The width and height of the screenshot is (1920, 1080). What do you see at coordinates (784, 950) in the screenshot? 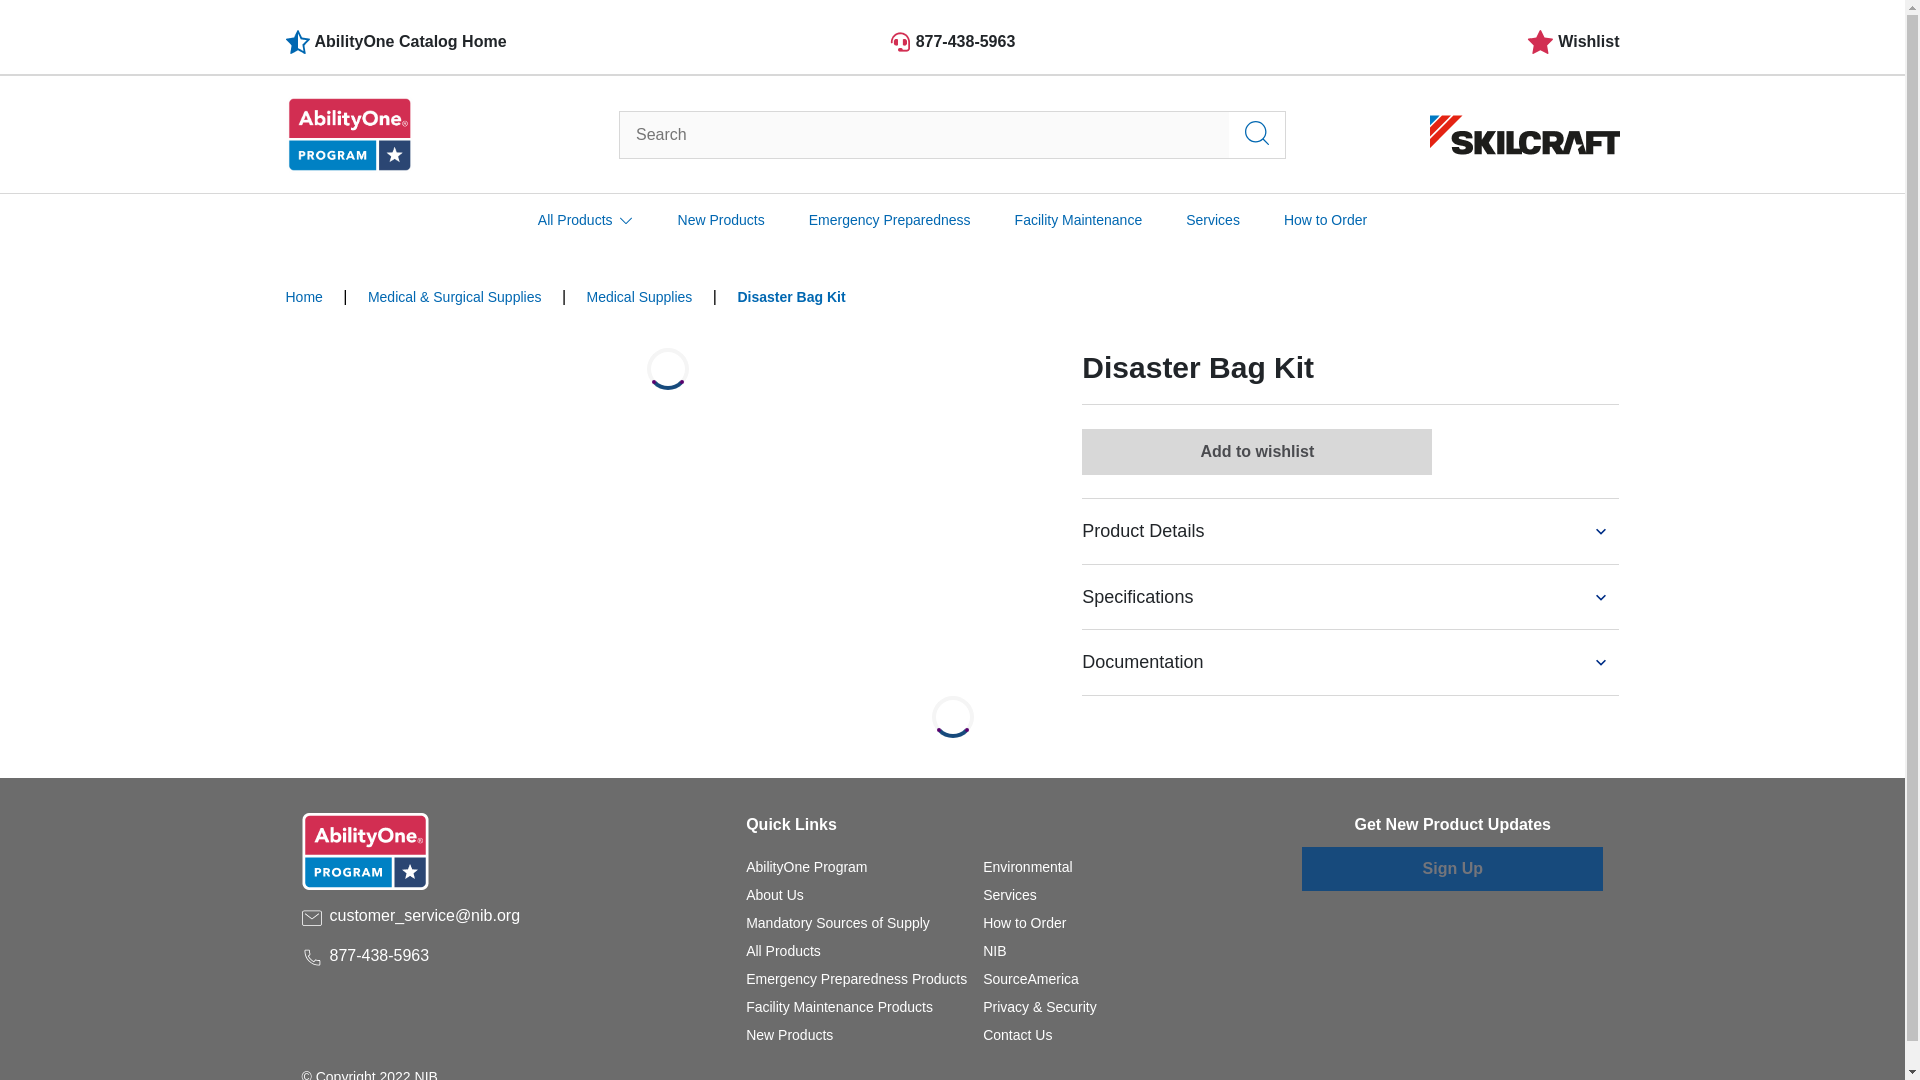
I see `All Products` at bounding box center [784, 950].